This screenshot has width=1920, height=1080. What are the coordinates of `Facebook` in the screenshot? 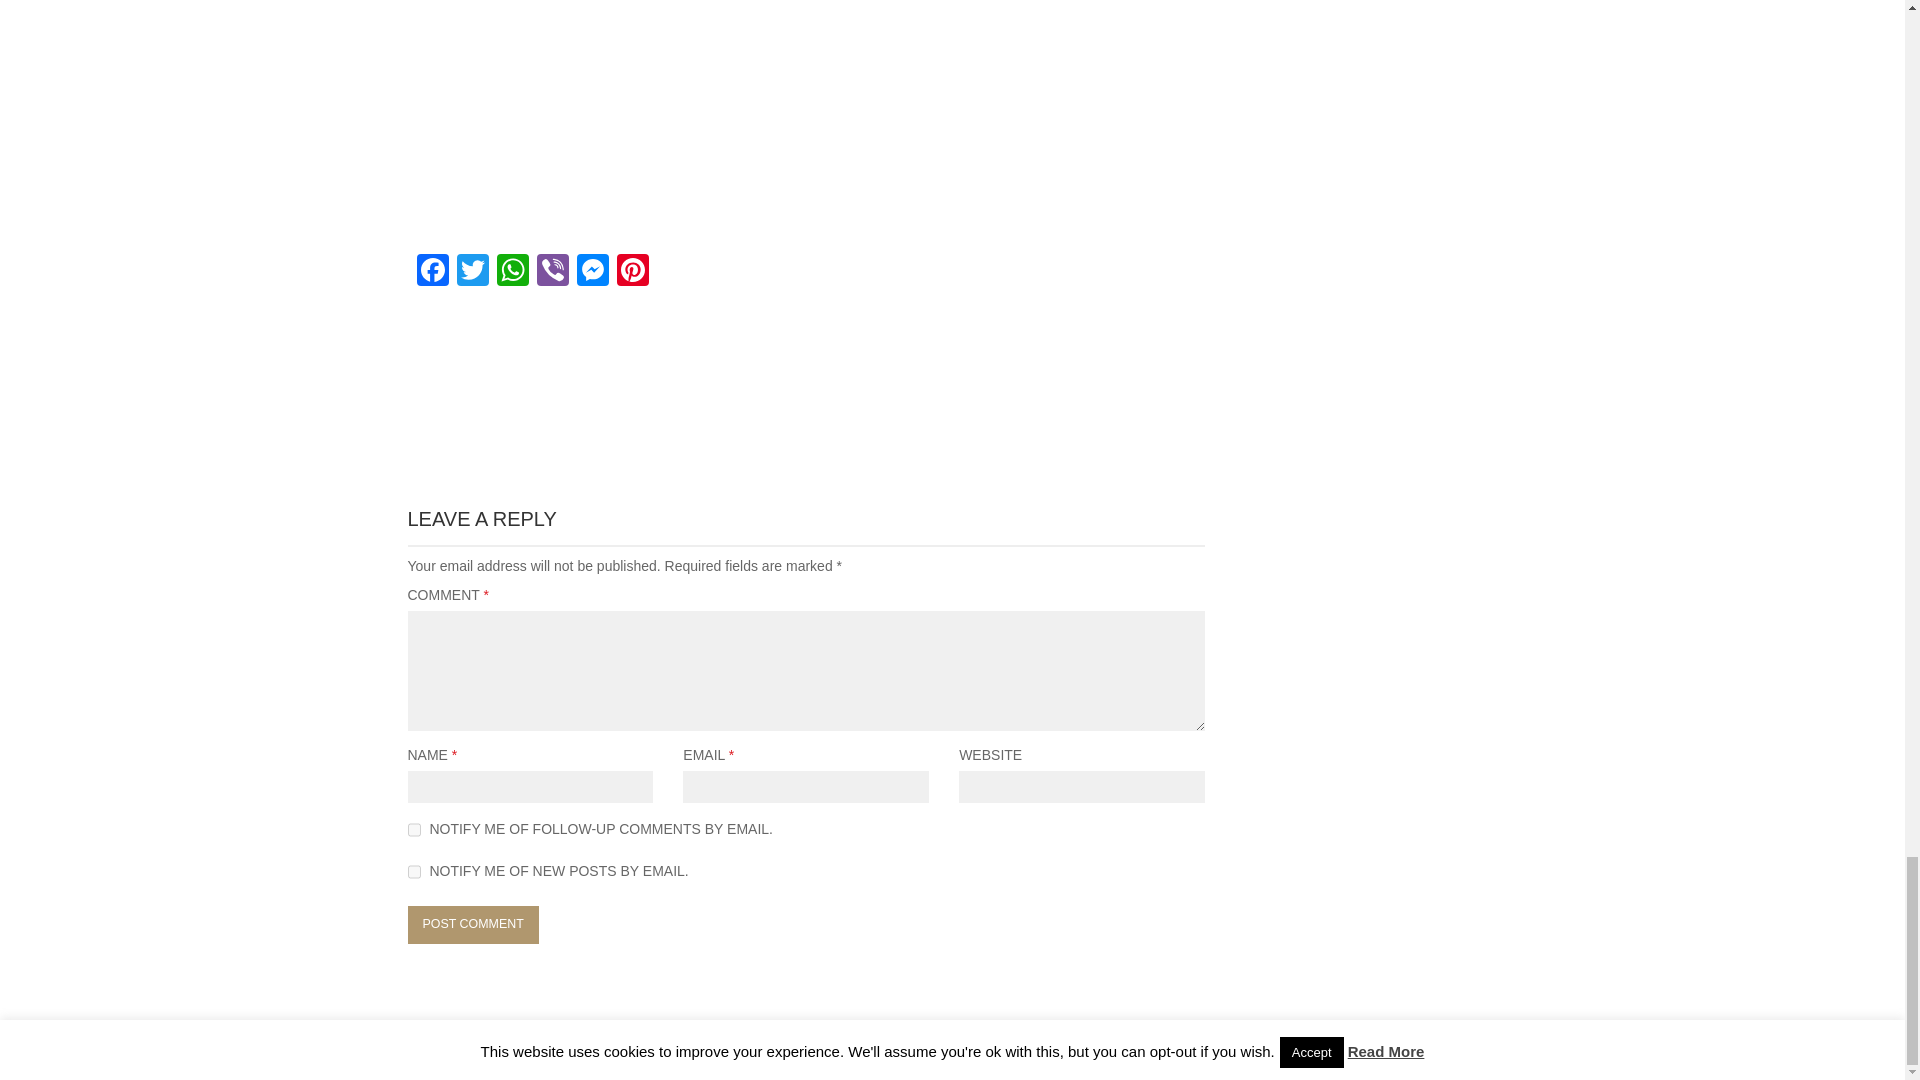 It's located at (432, 272).